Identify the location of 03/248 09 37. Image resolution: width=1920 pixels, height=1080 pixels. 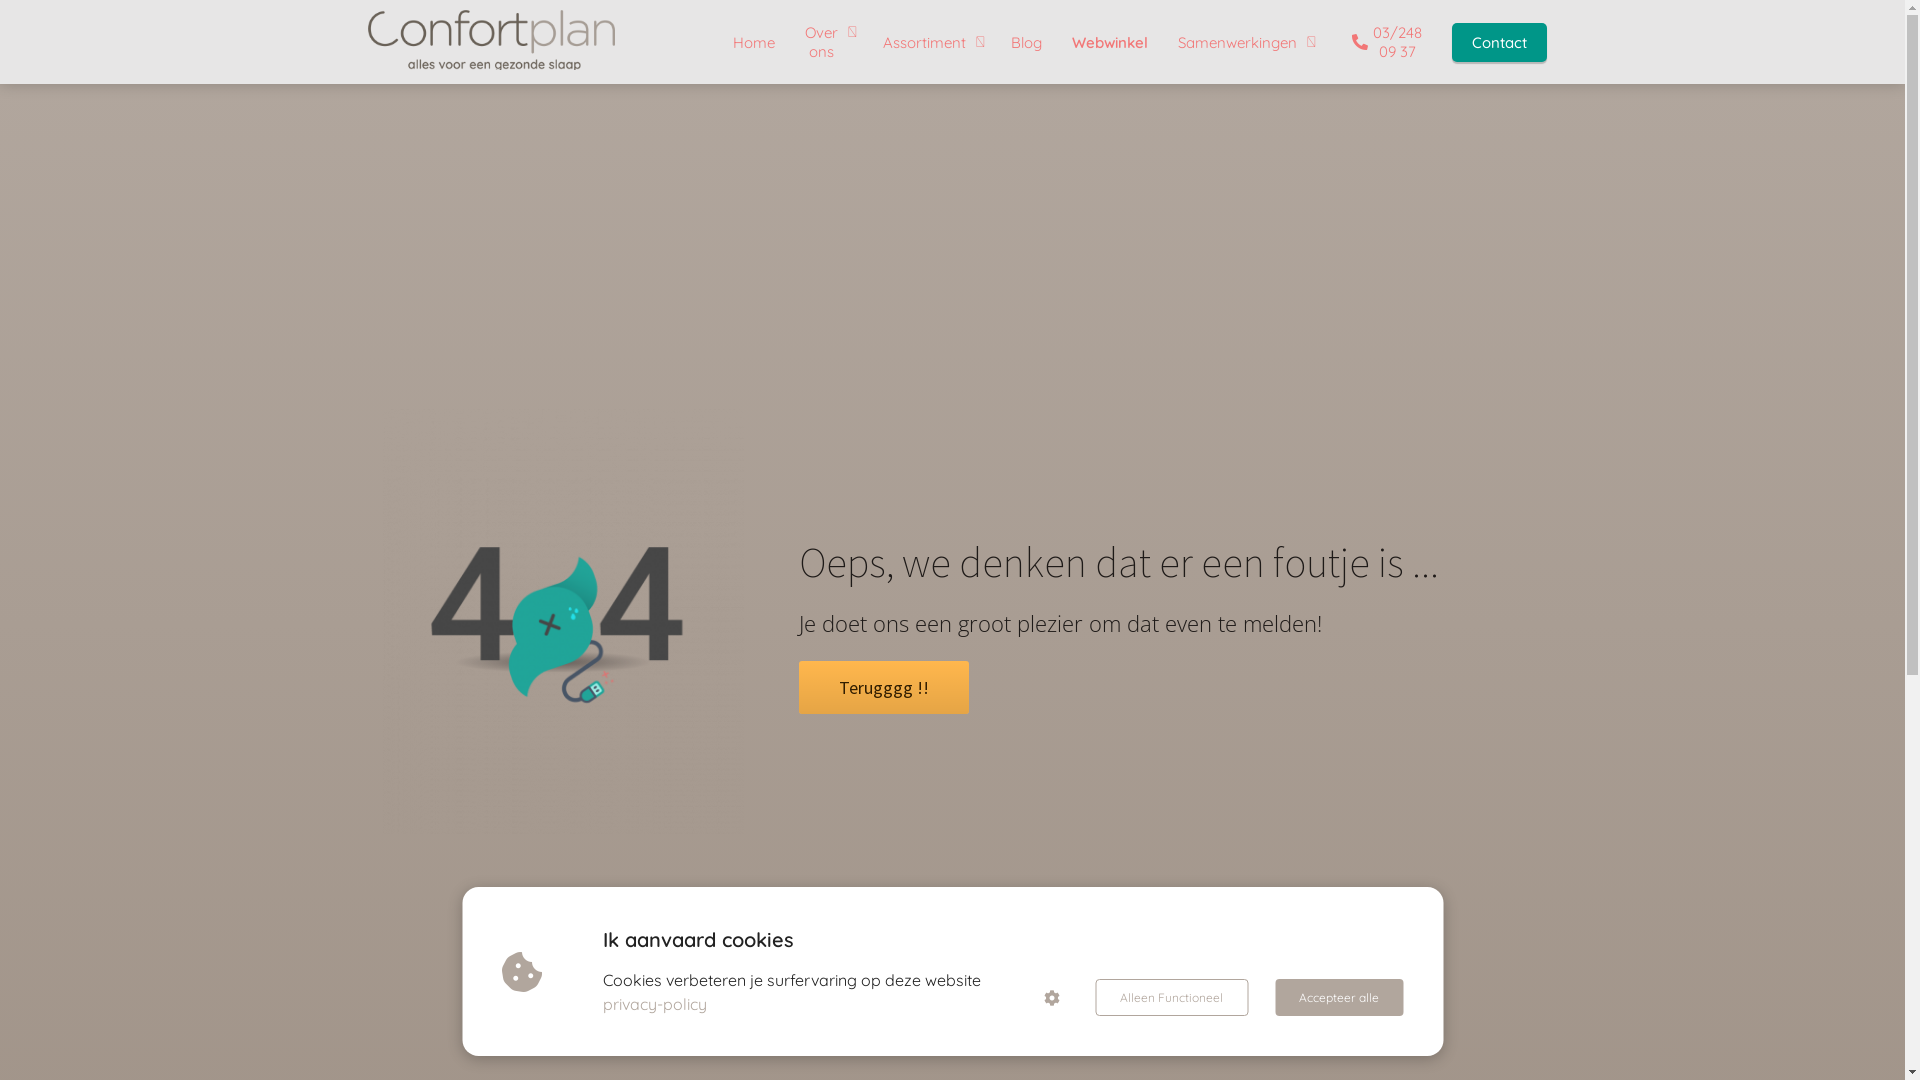
(1381, 42).